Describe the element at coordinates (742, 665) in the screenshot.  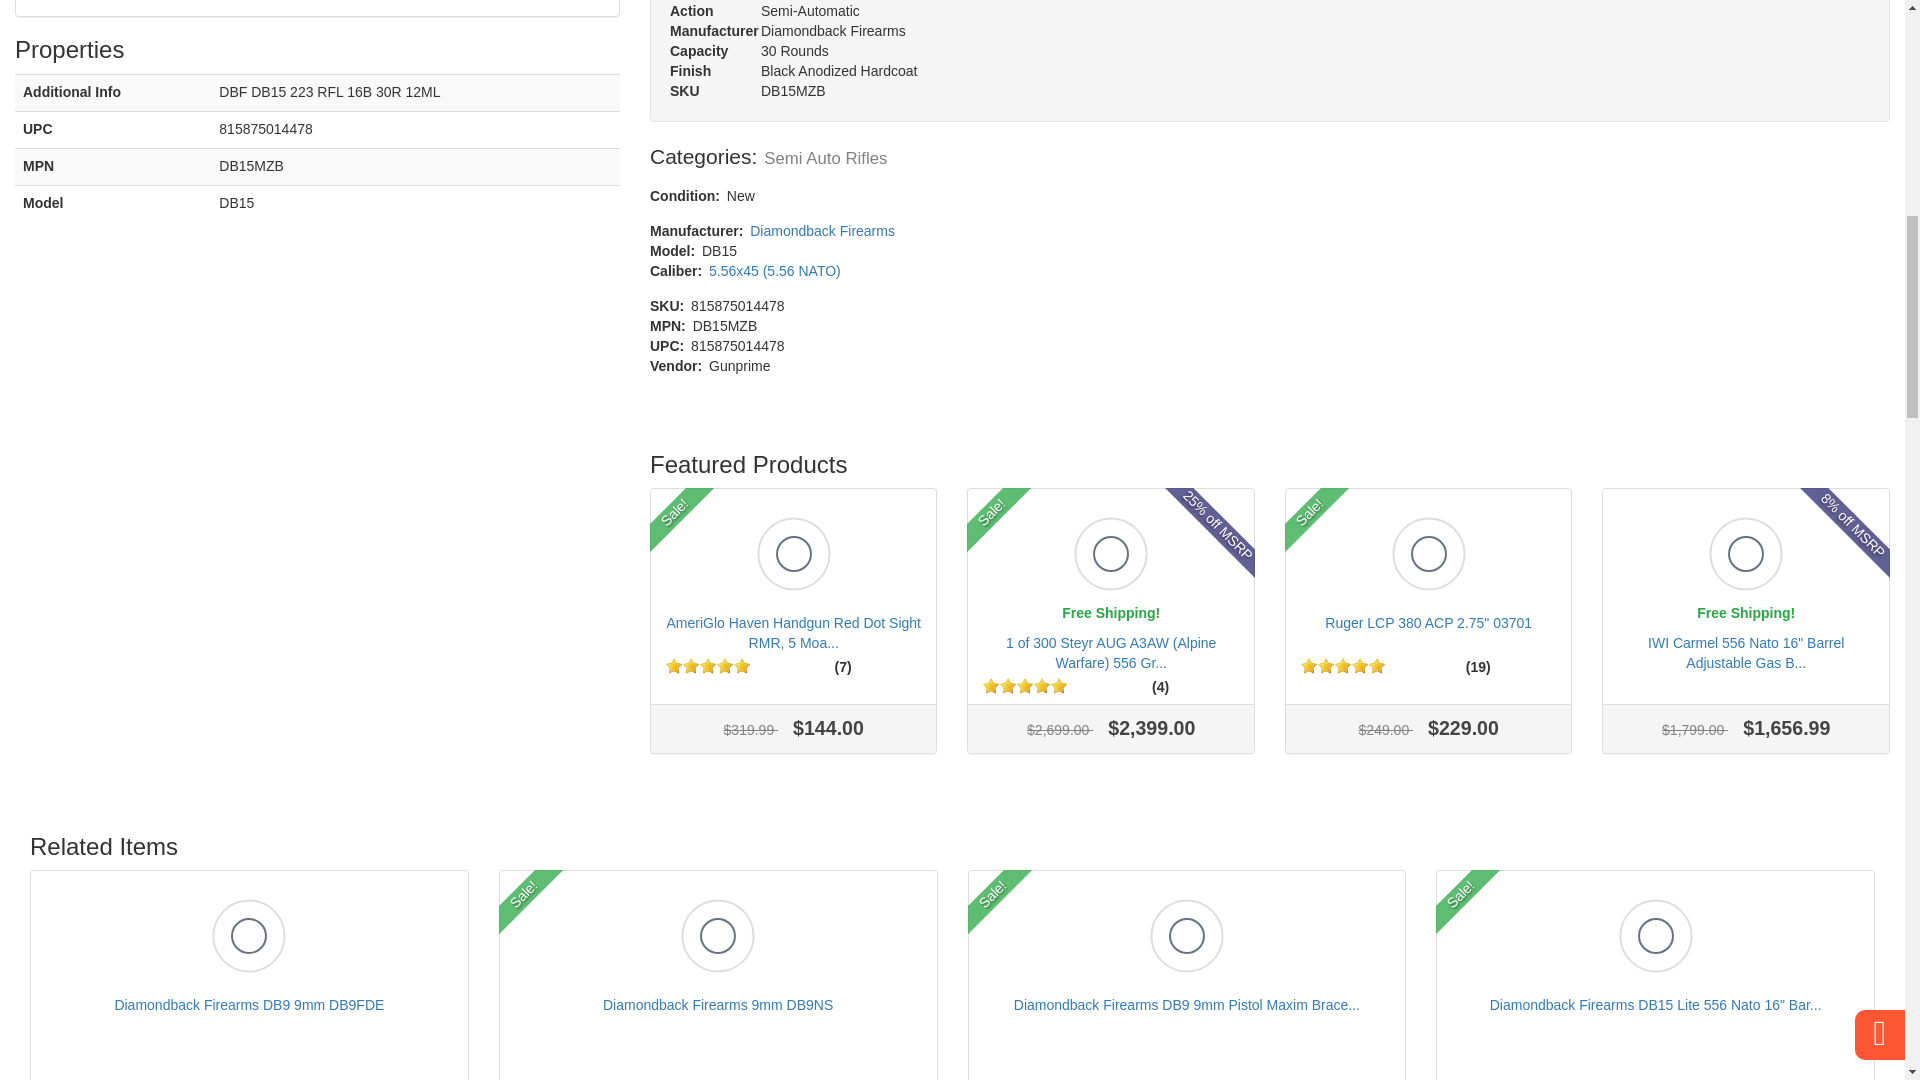
I see `5 stars` at that location.